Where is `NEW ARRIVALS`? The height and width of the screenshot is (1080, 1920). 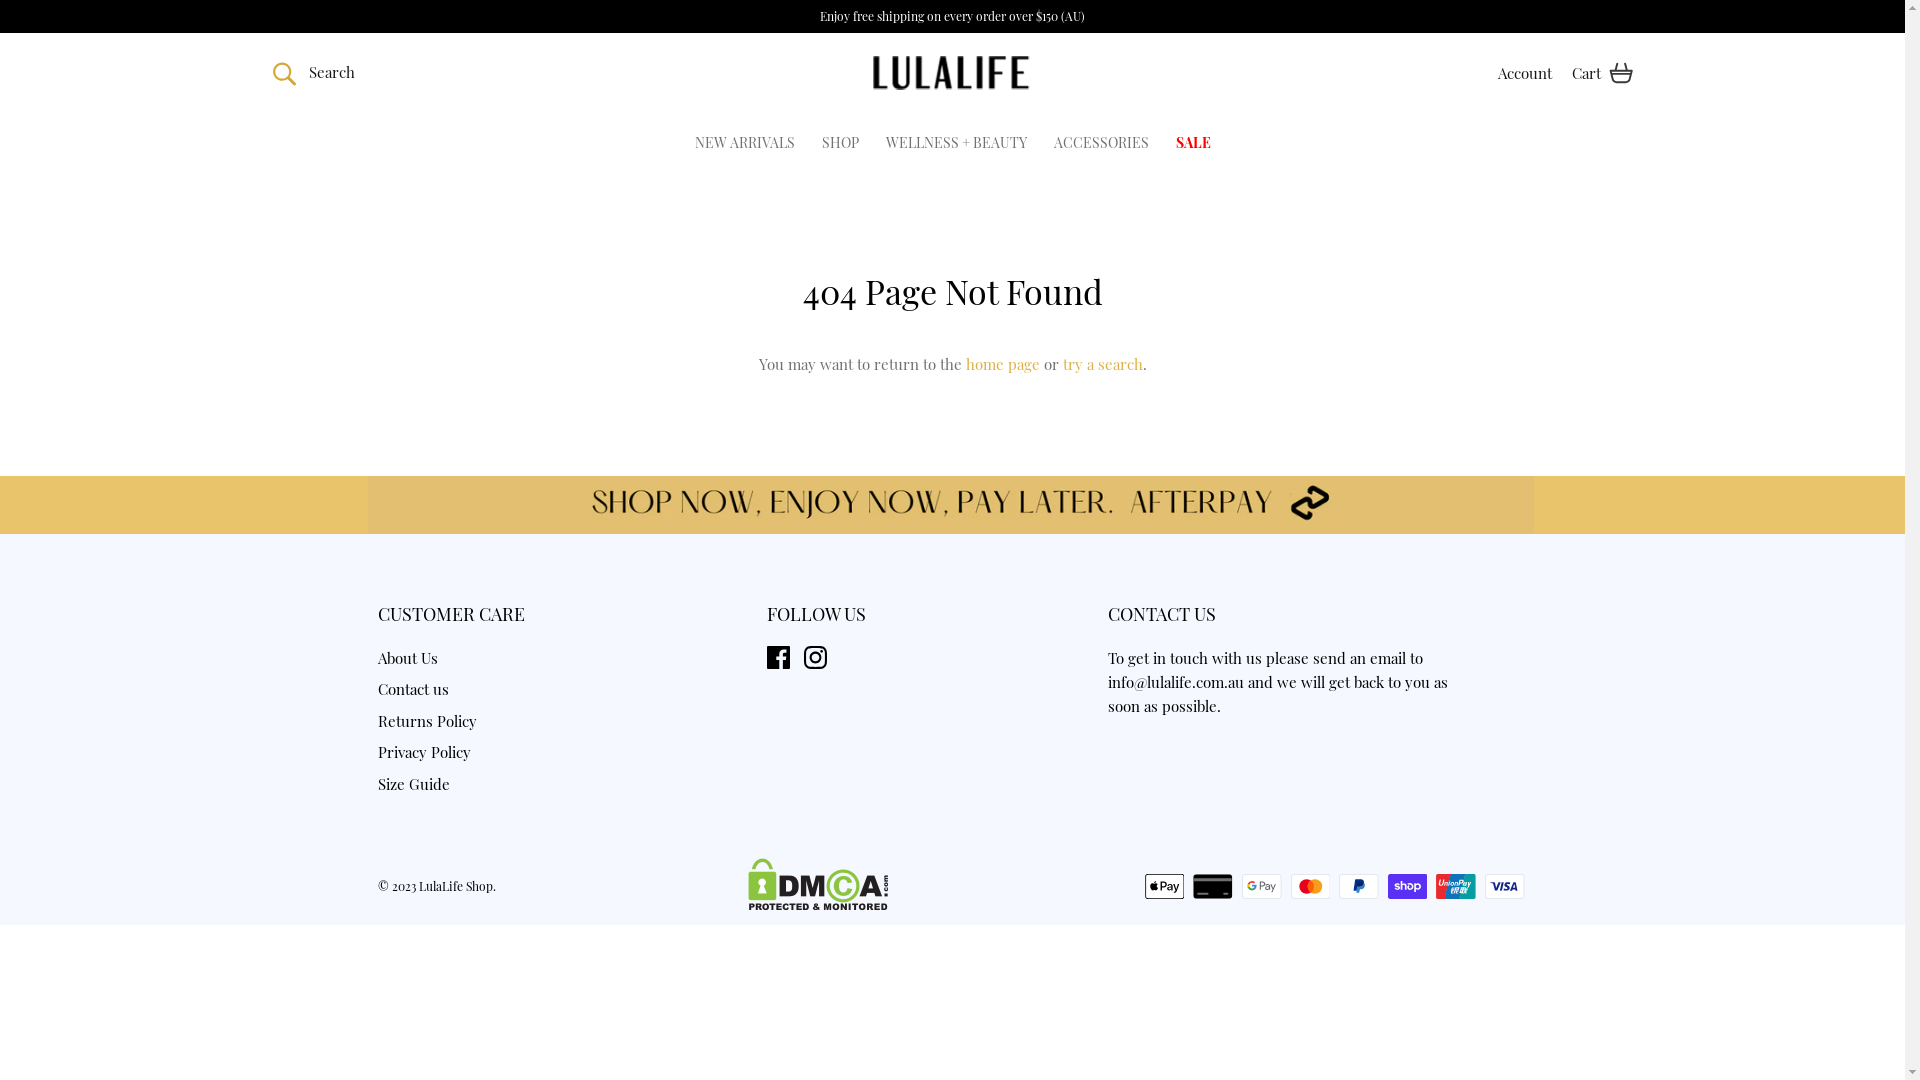
NEW ARRIVALS is located at coordinates (744, 142).